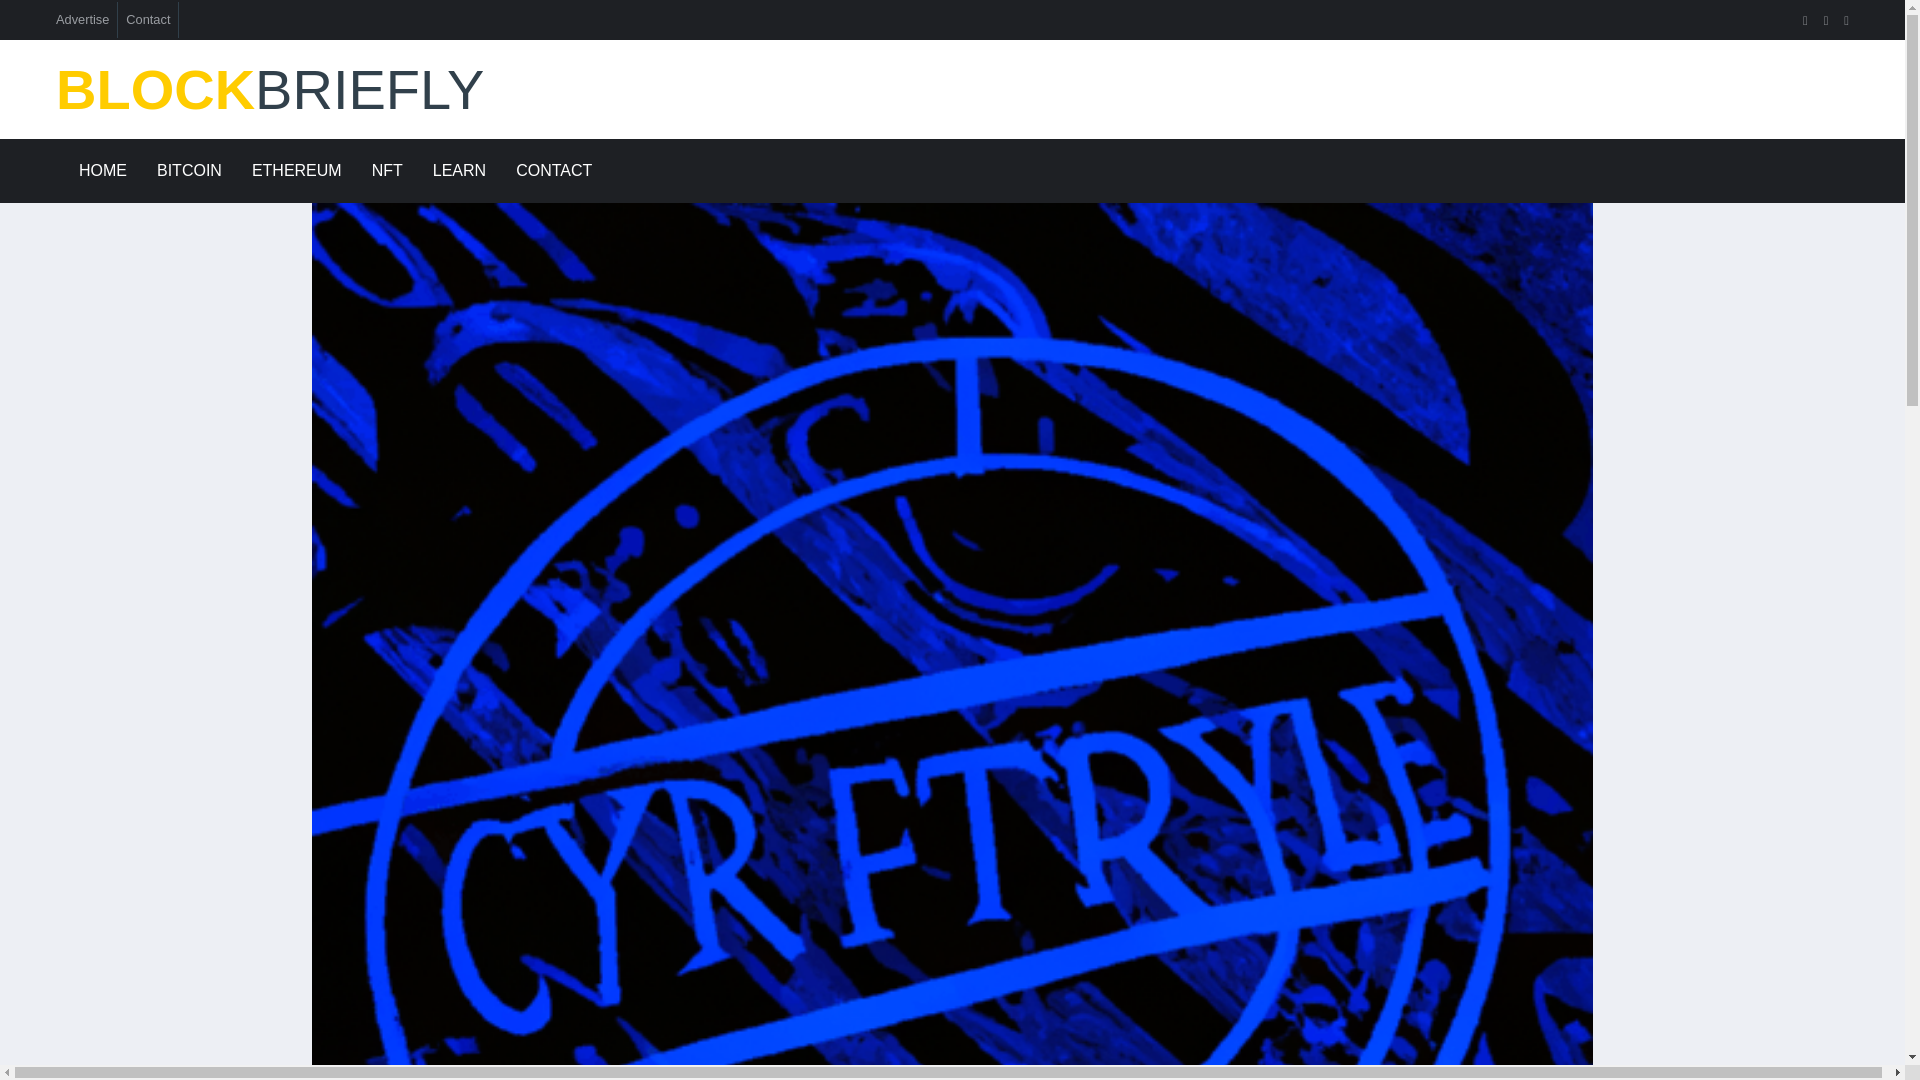 The image size is (1920, 1080). What do you see at coordinates (102, 171) in the screenshot?
I see `HOME` at bounding box center [102, 171].